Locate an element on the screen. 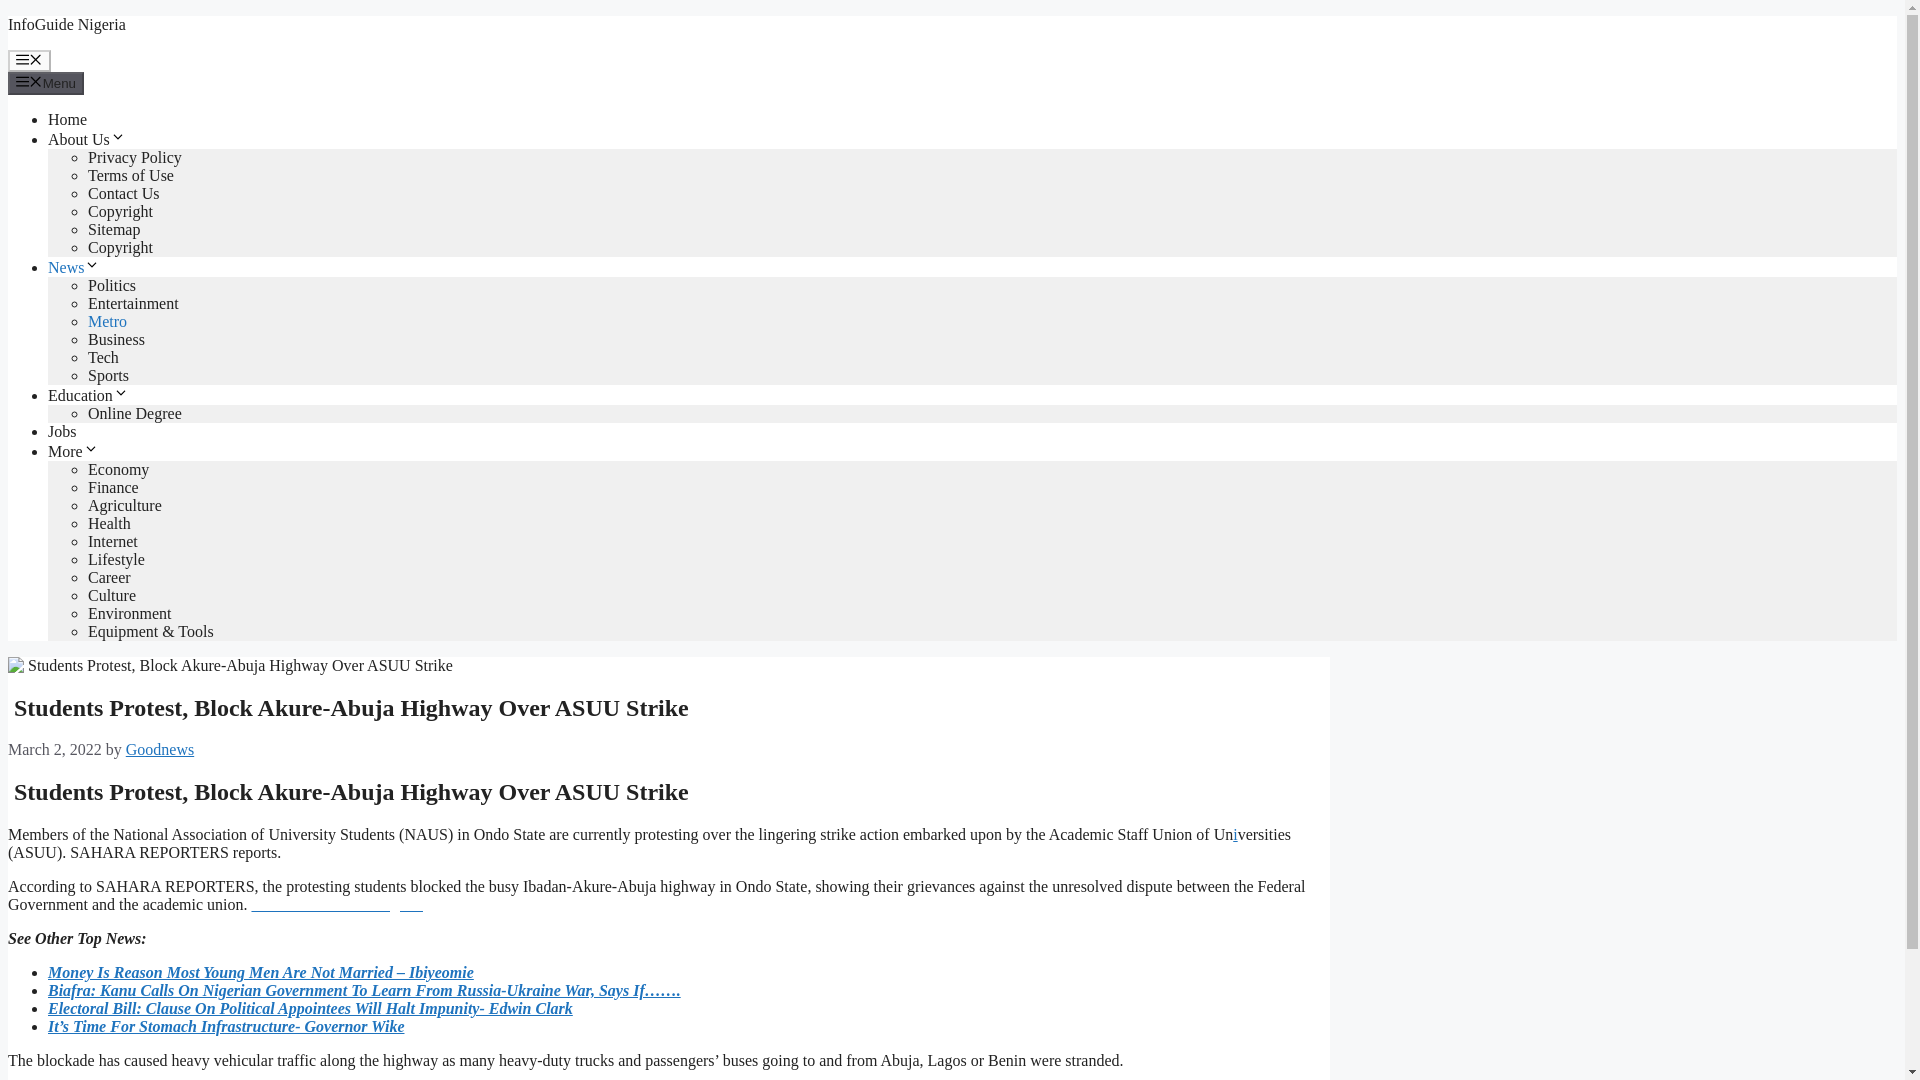 This screenshot has width=1920, height=1080. Culture is located at coordinates (112, 595).